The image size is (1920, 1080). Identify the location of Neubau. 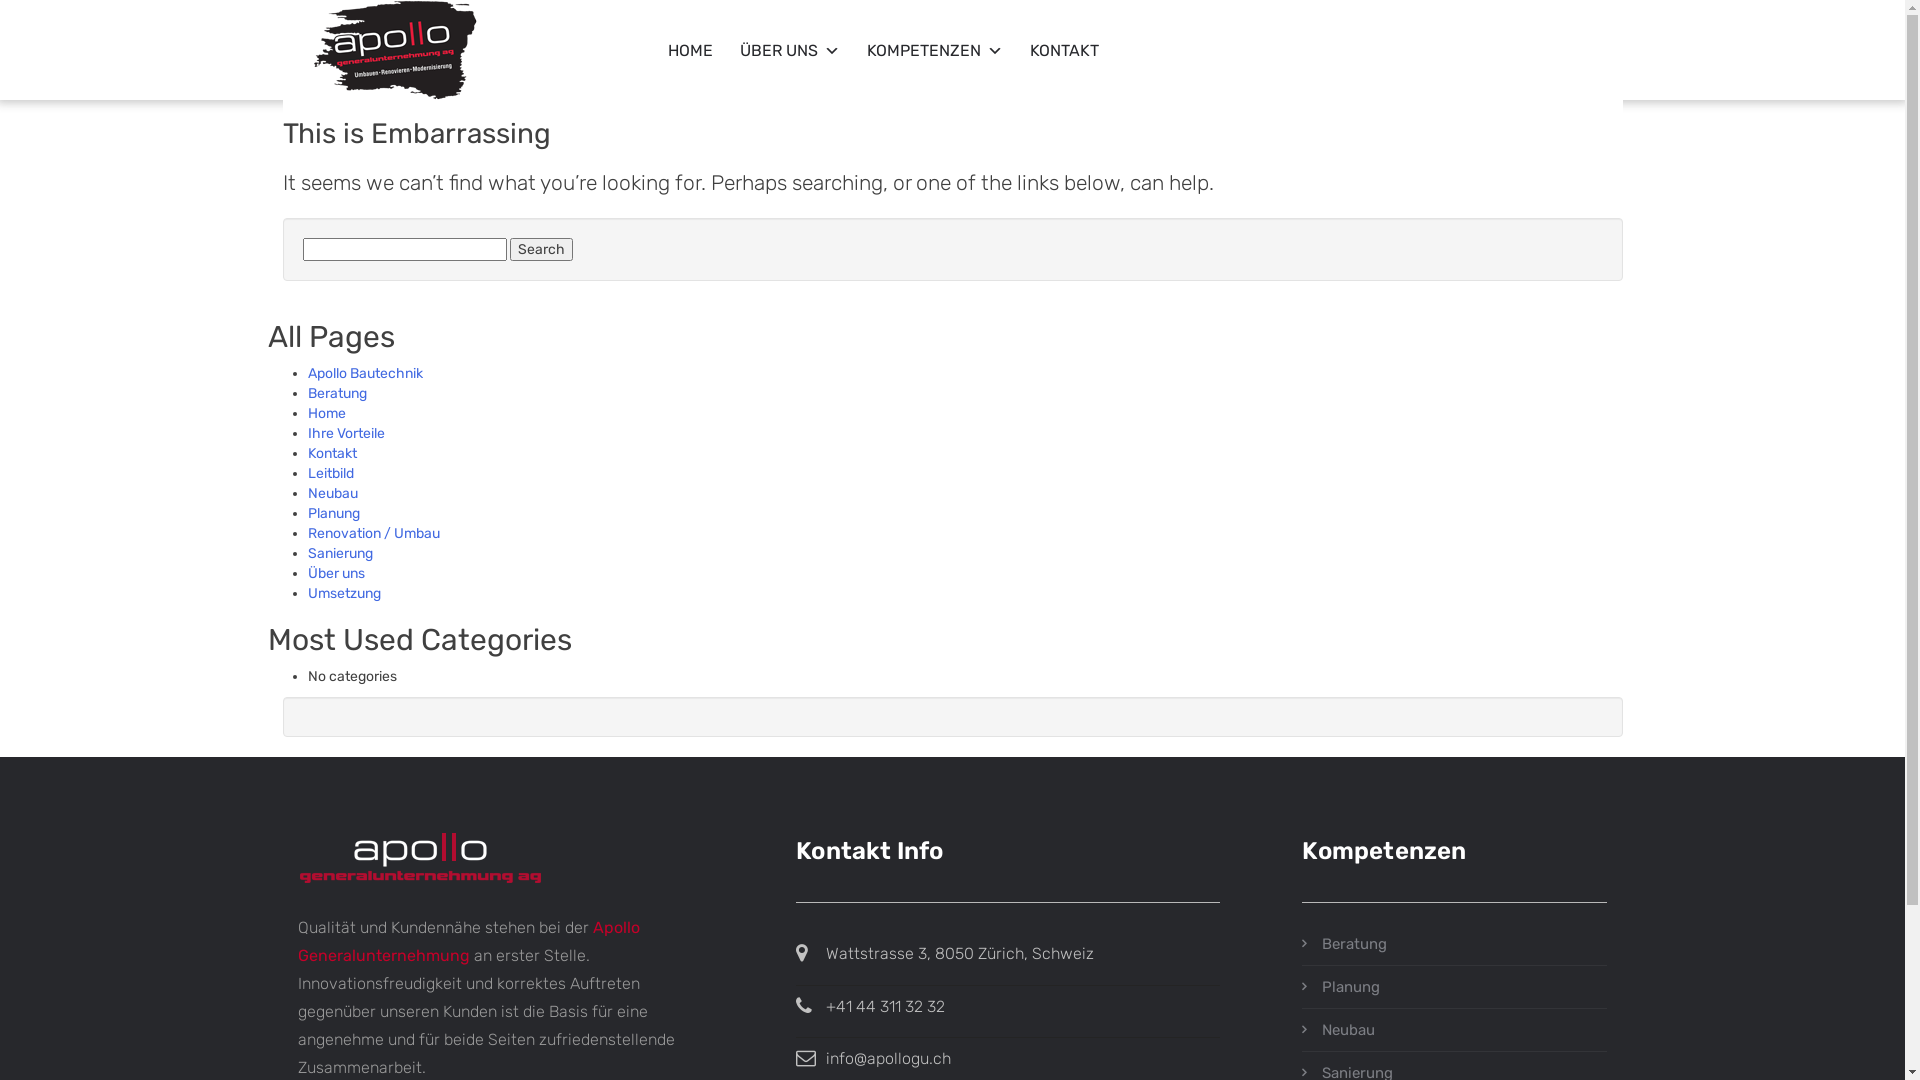
(1454, 1030).